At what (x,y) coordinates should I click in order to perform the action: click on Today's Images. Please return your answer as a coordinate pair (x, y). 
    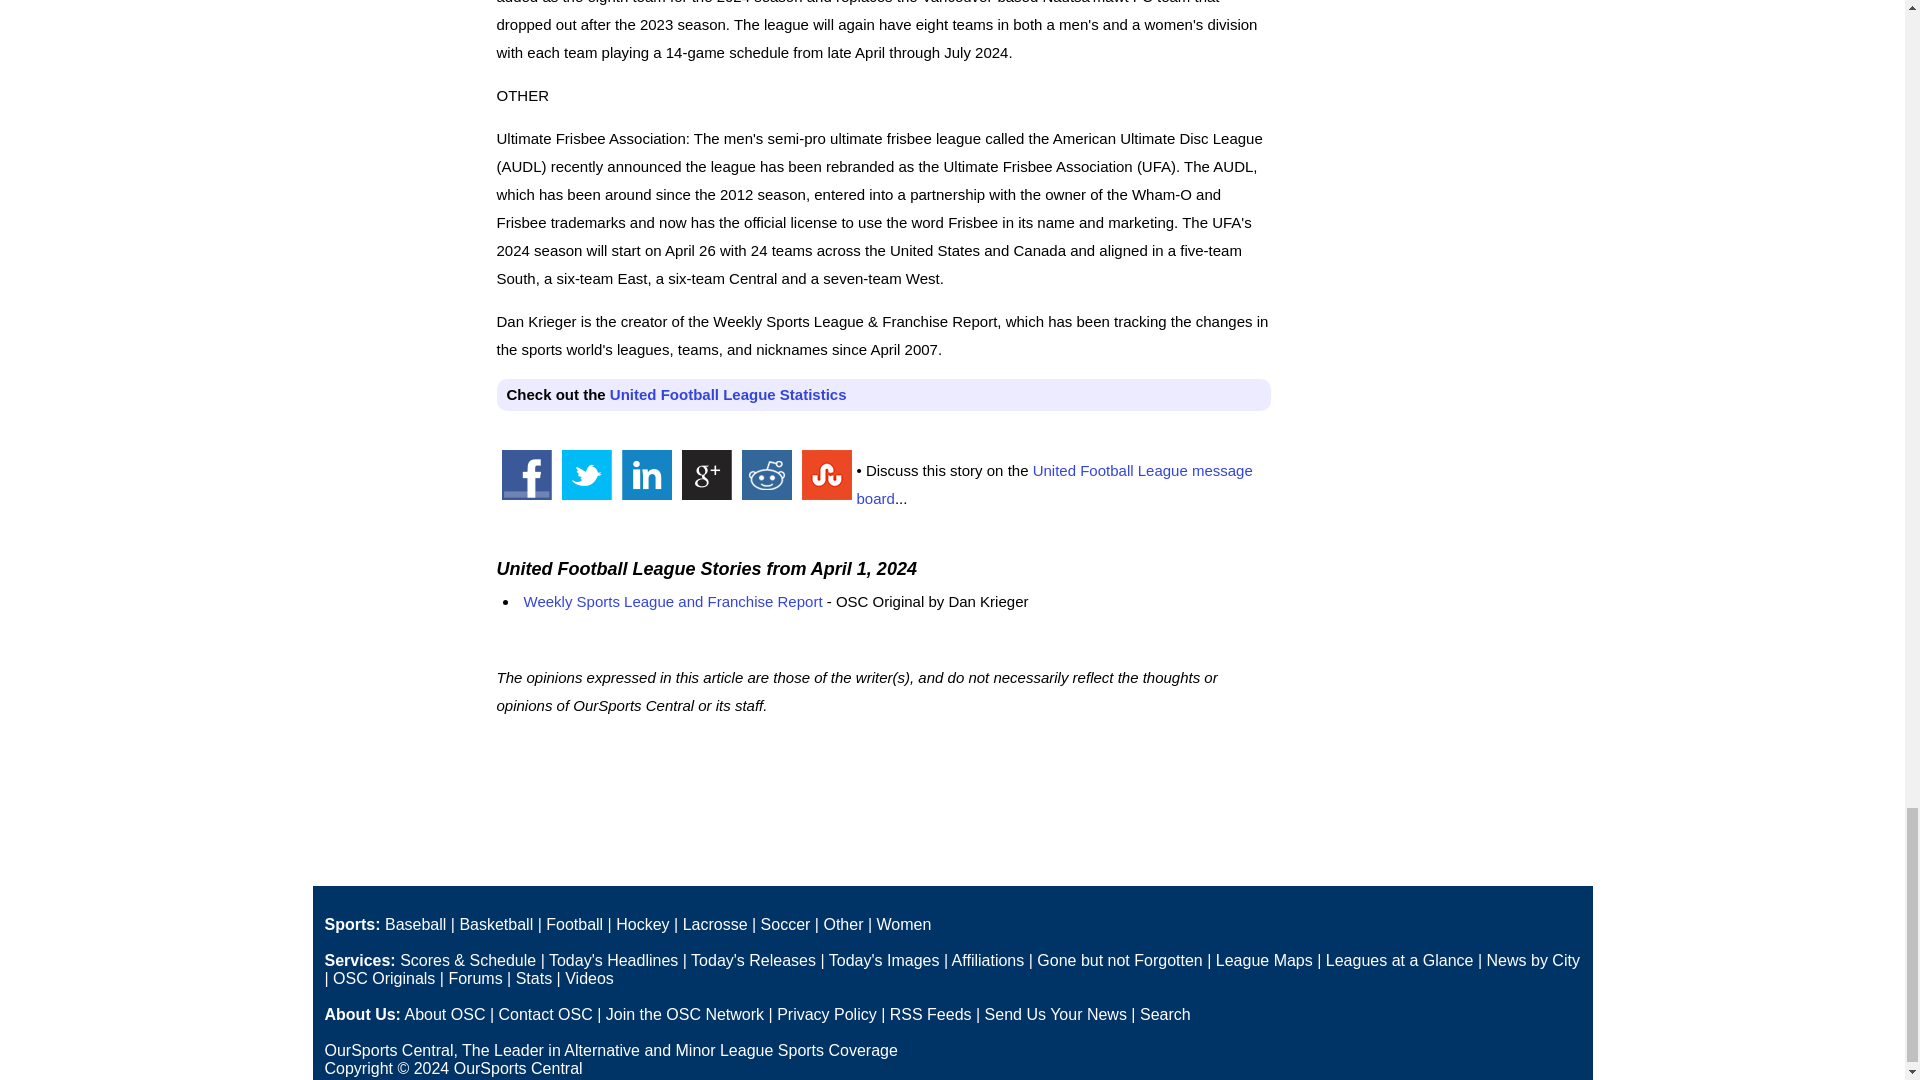
    Looking at the image, I should click on (884, 960).